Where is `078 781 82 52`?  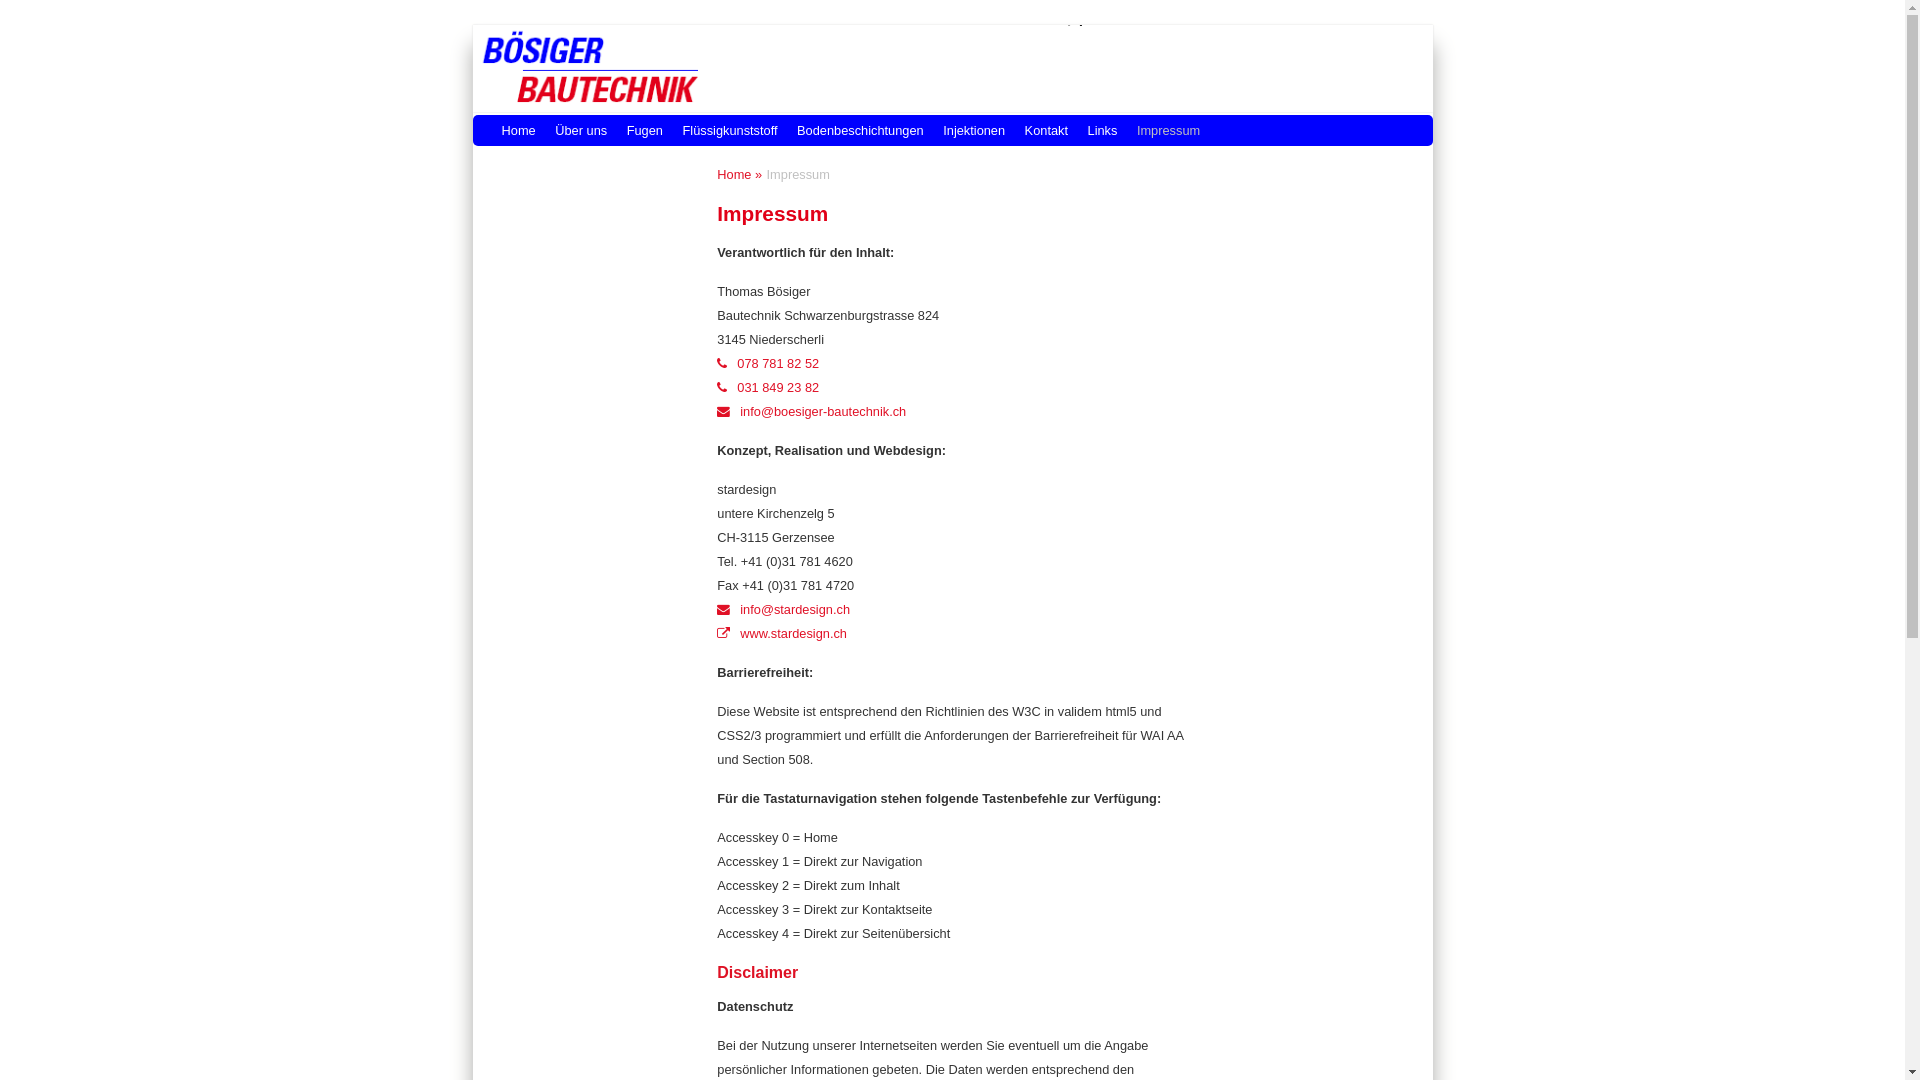
078 781 82 52 is located at coordinates (768, 364).